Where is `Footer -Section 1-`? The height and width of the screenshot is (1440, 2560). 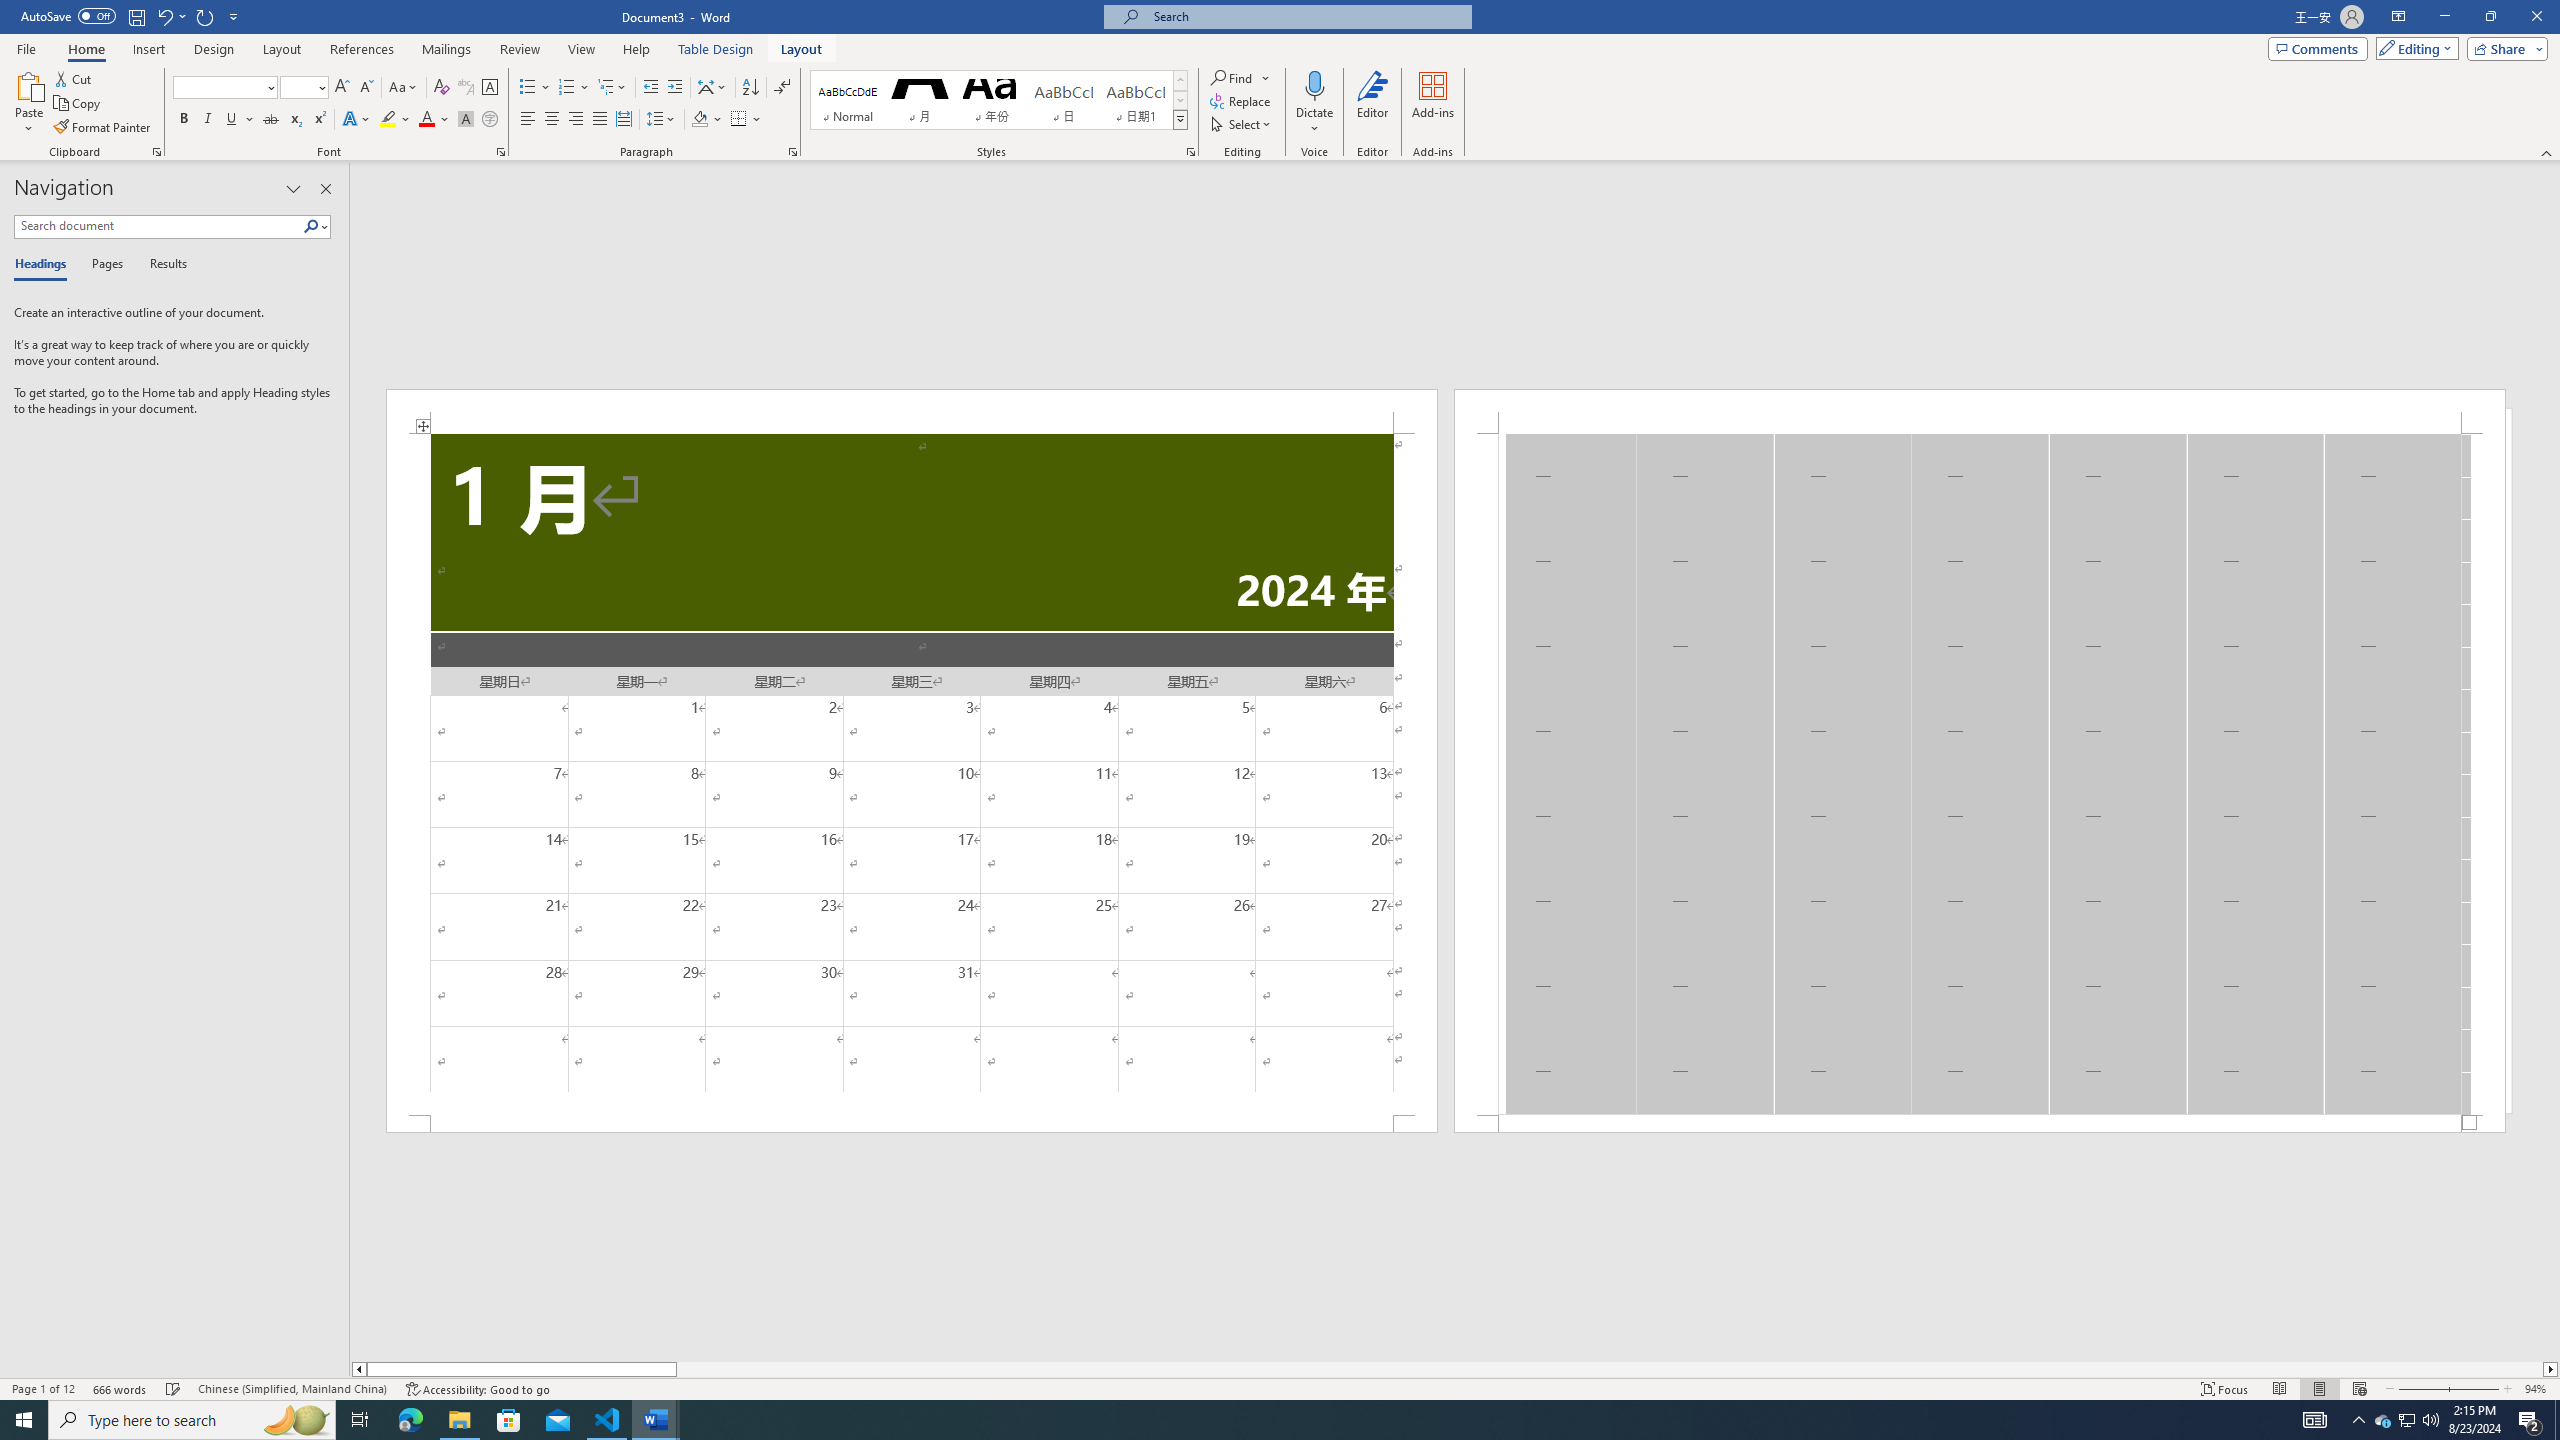
Footer -Section 1- is located at coordinates (1980, 1124).